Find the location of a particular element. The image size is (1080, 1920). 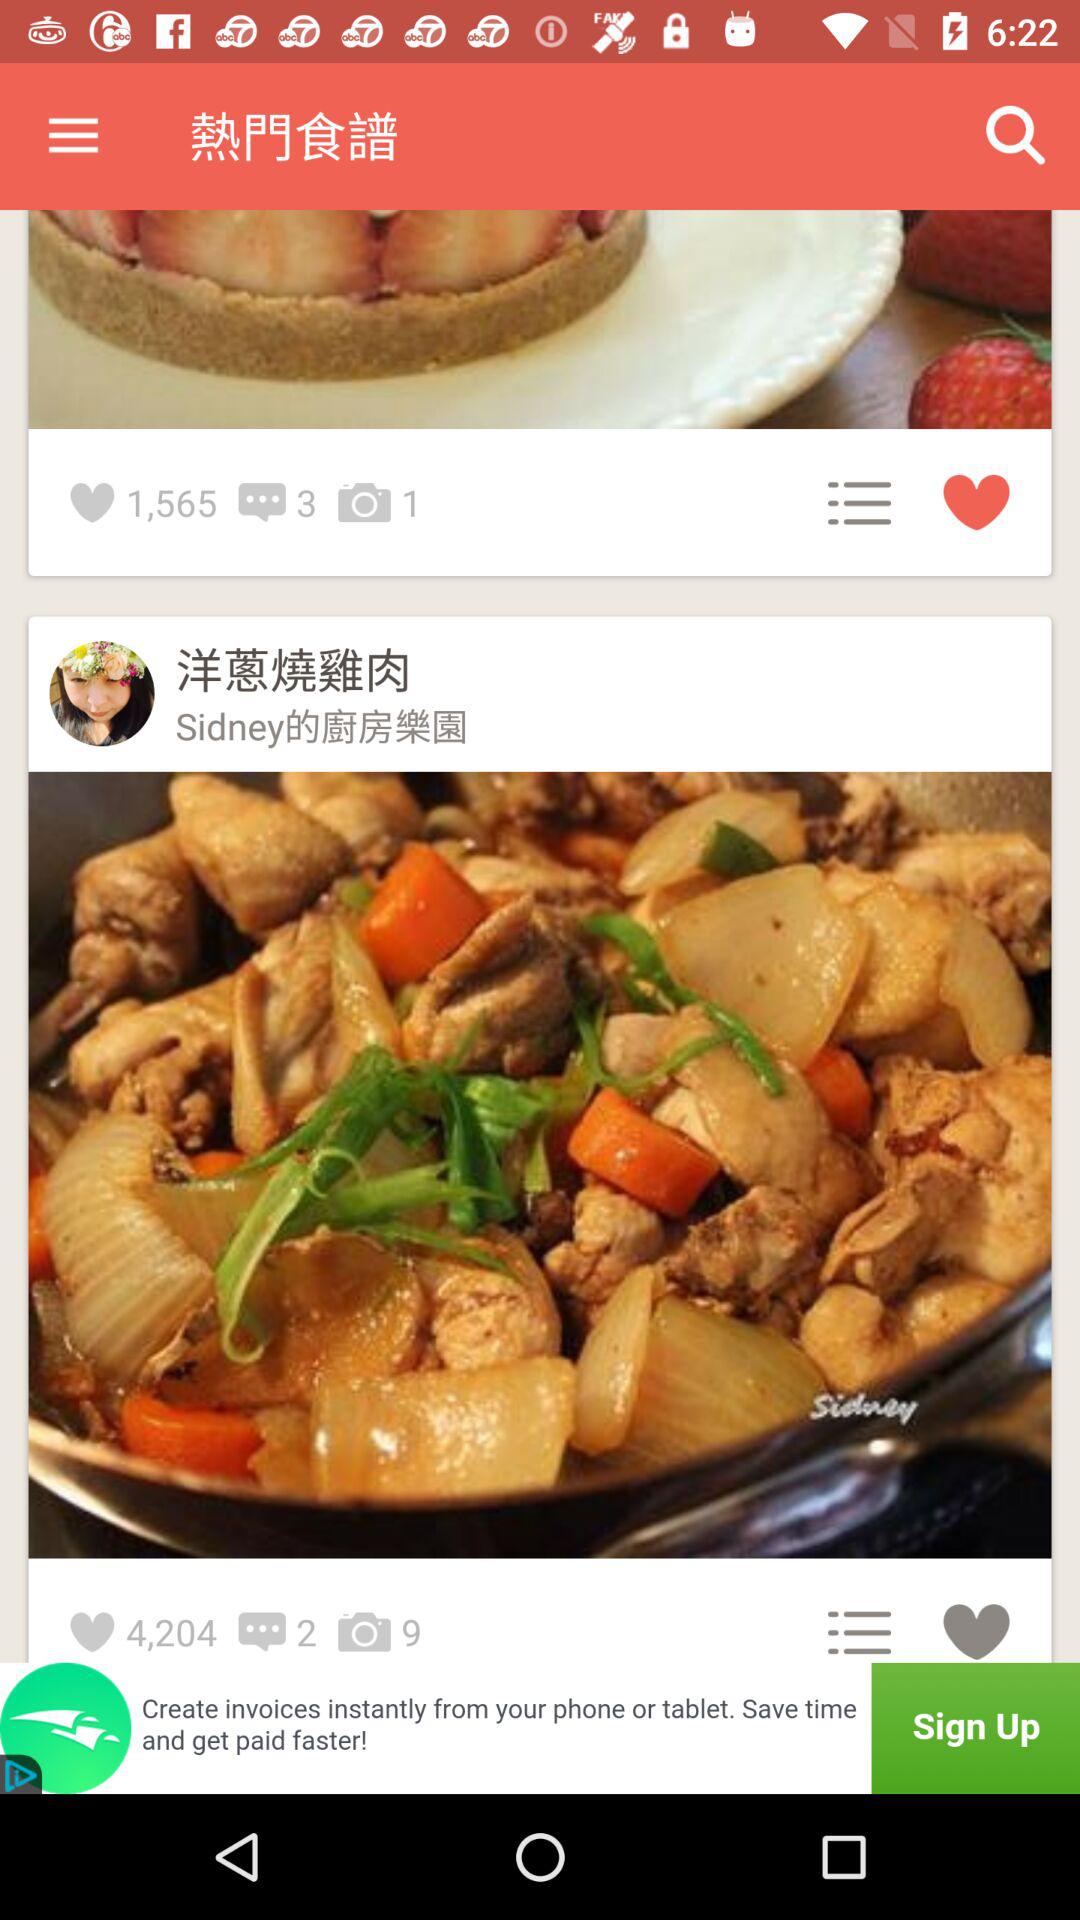

click on the symbol which is to the left of the number 4204 is located at coordinates (98, 1632).